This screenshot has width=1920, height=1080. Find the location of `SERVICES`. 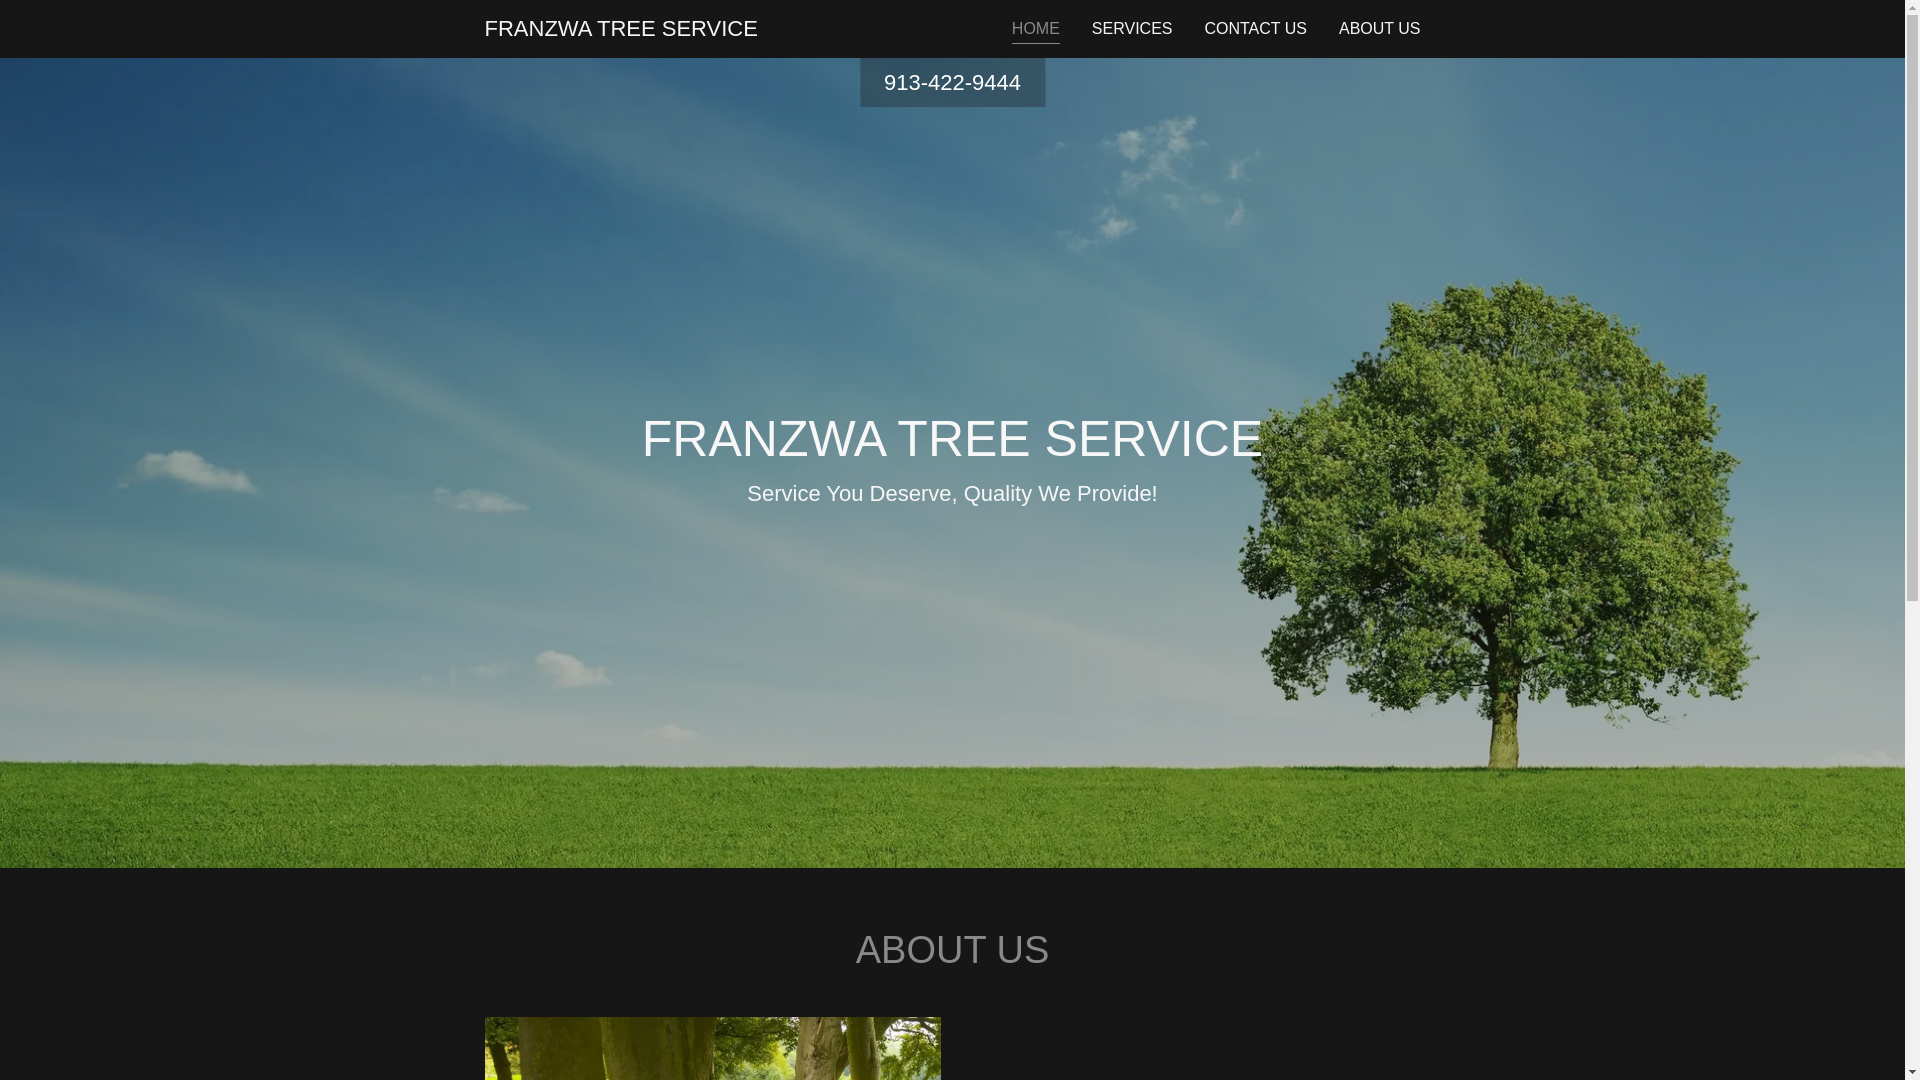

SERVICES is located at coordinates (1132, 28).